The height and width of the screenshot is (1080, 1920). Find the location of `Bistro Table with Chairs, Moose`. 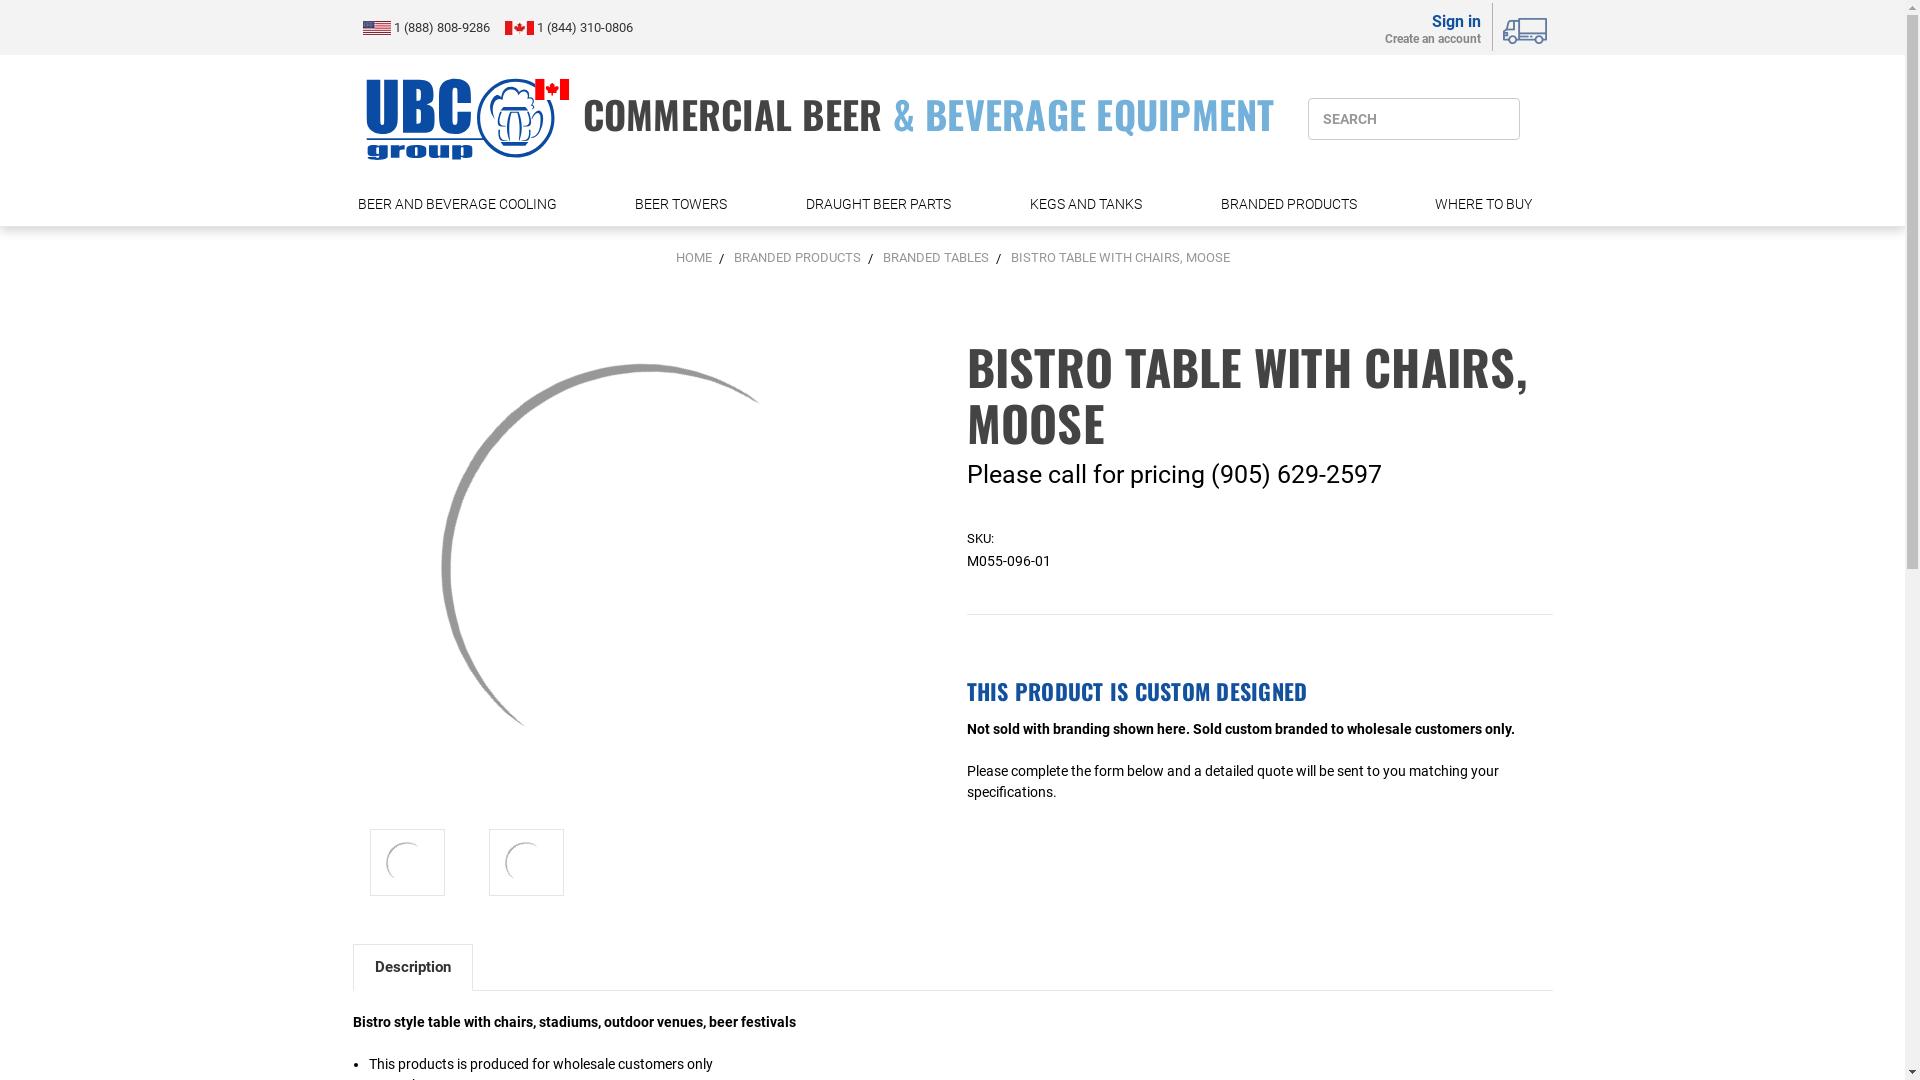

Bistro Table with Chairs, Moose is located at coordinates (646, 568).